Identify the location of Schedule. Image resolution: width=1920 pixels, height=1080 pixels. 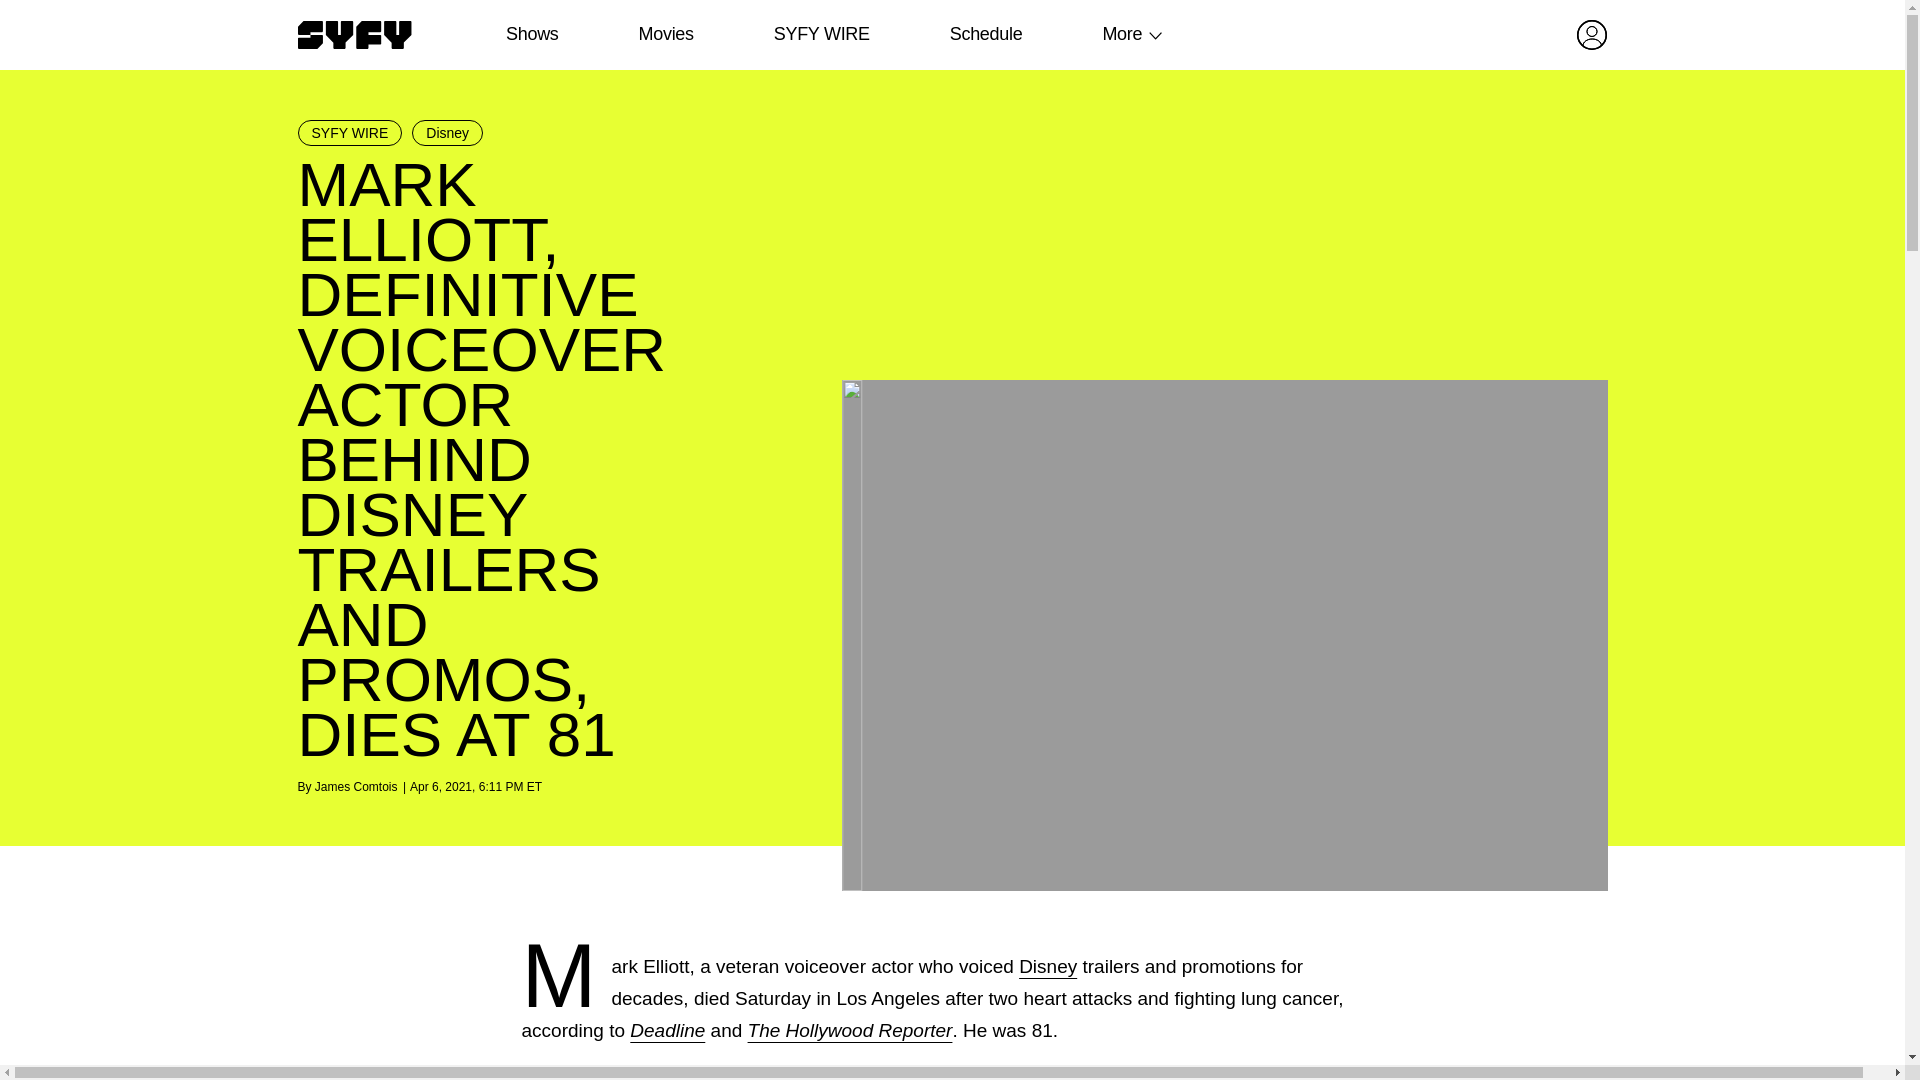
(984, 34).